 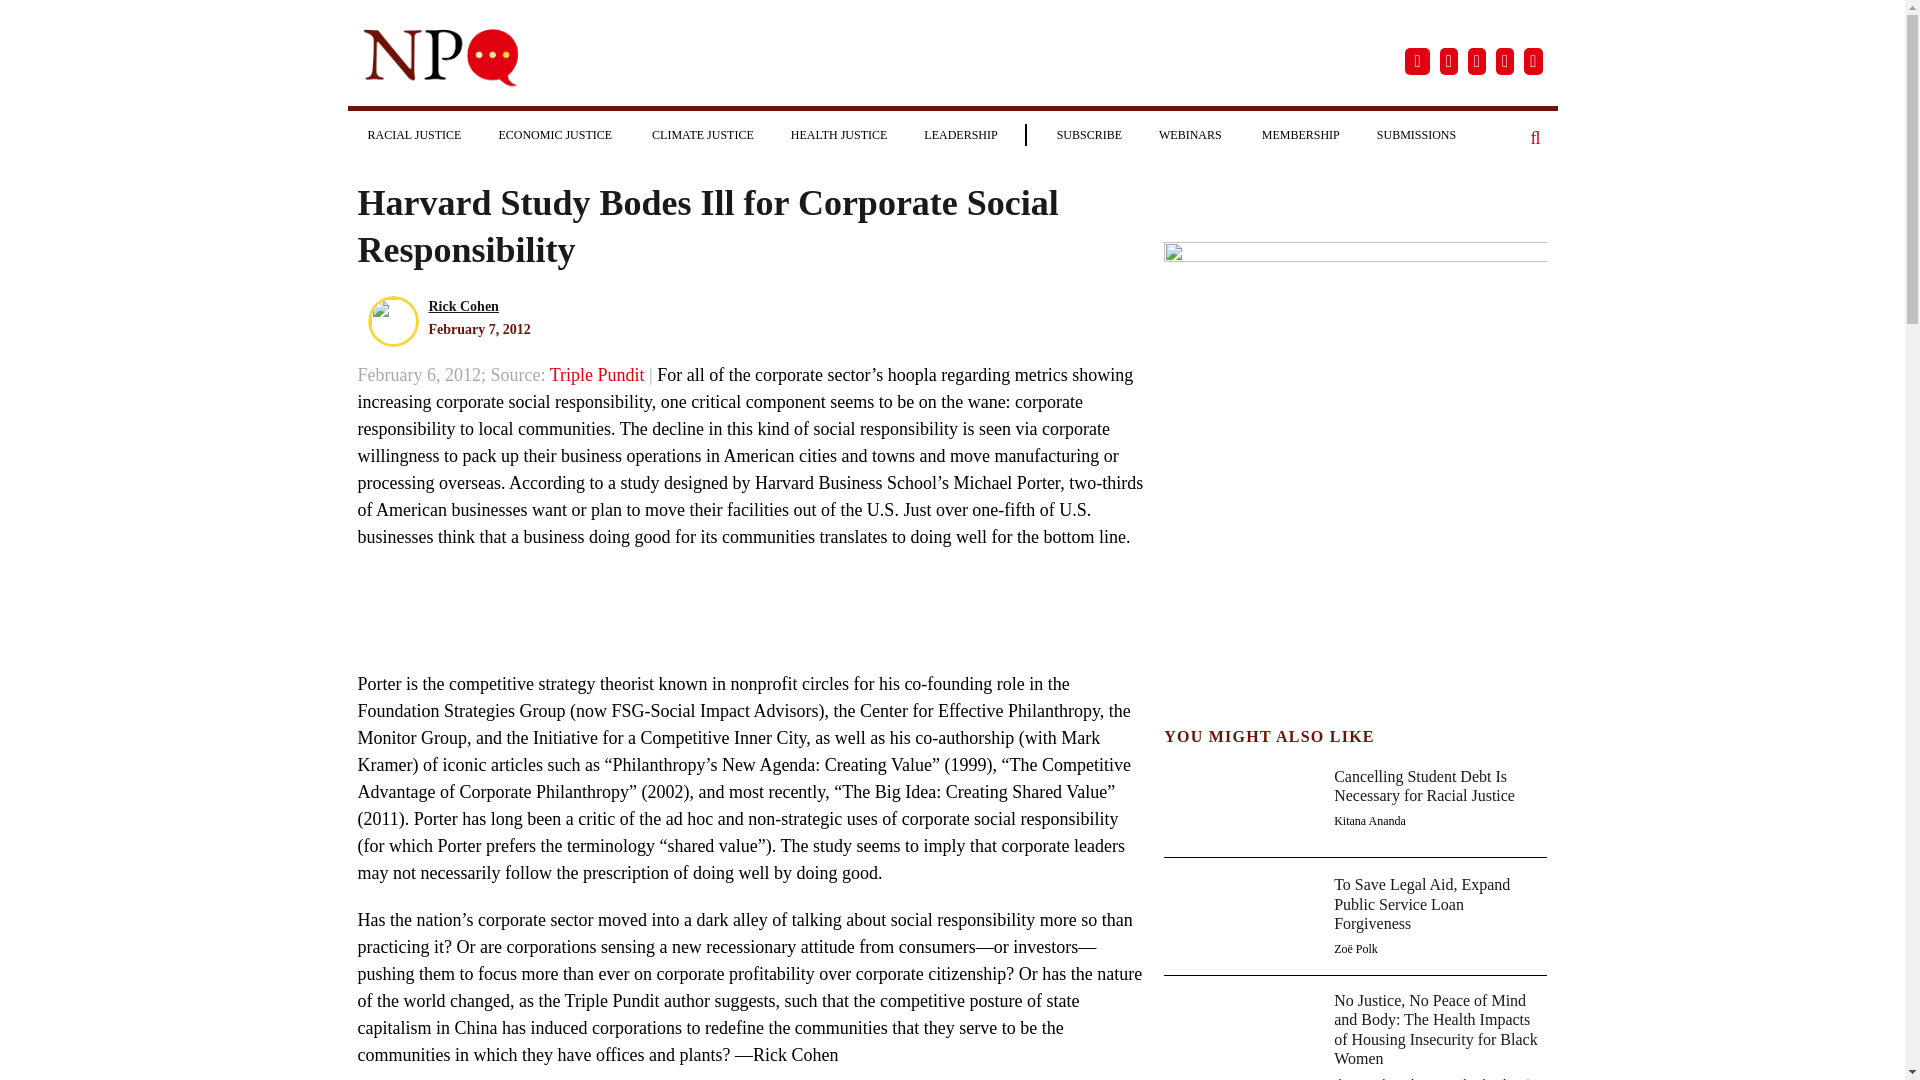 What do you see at coordinates (1416, 134) in the screenshot?
I see `Submissions` at bounding box center [1416, 134].